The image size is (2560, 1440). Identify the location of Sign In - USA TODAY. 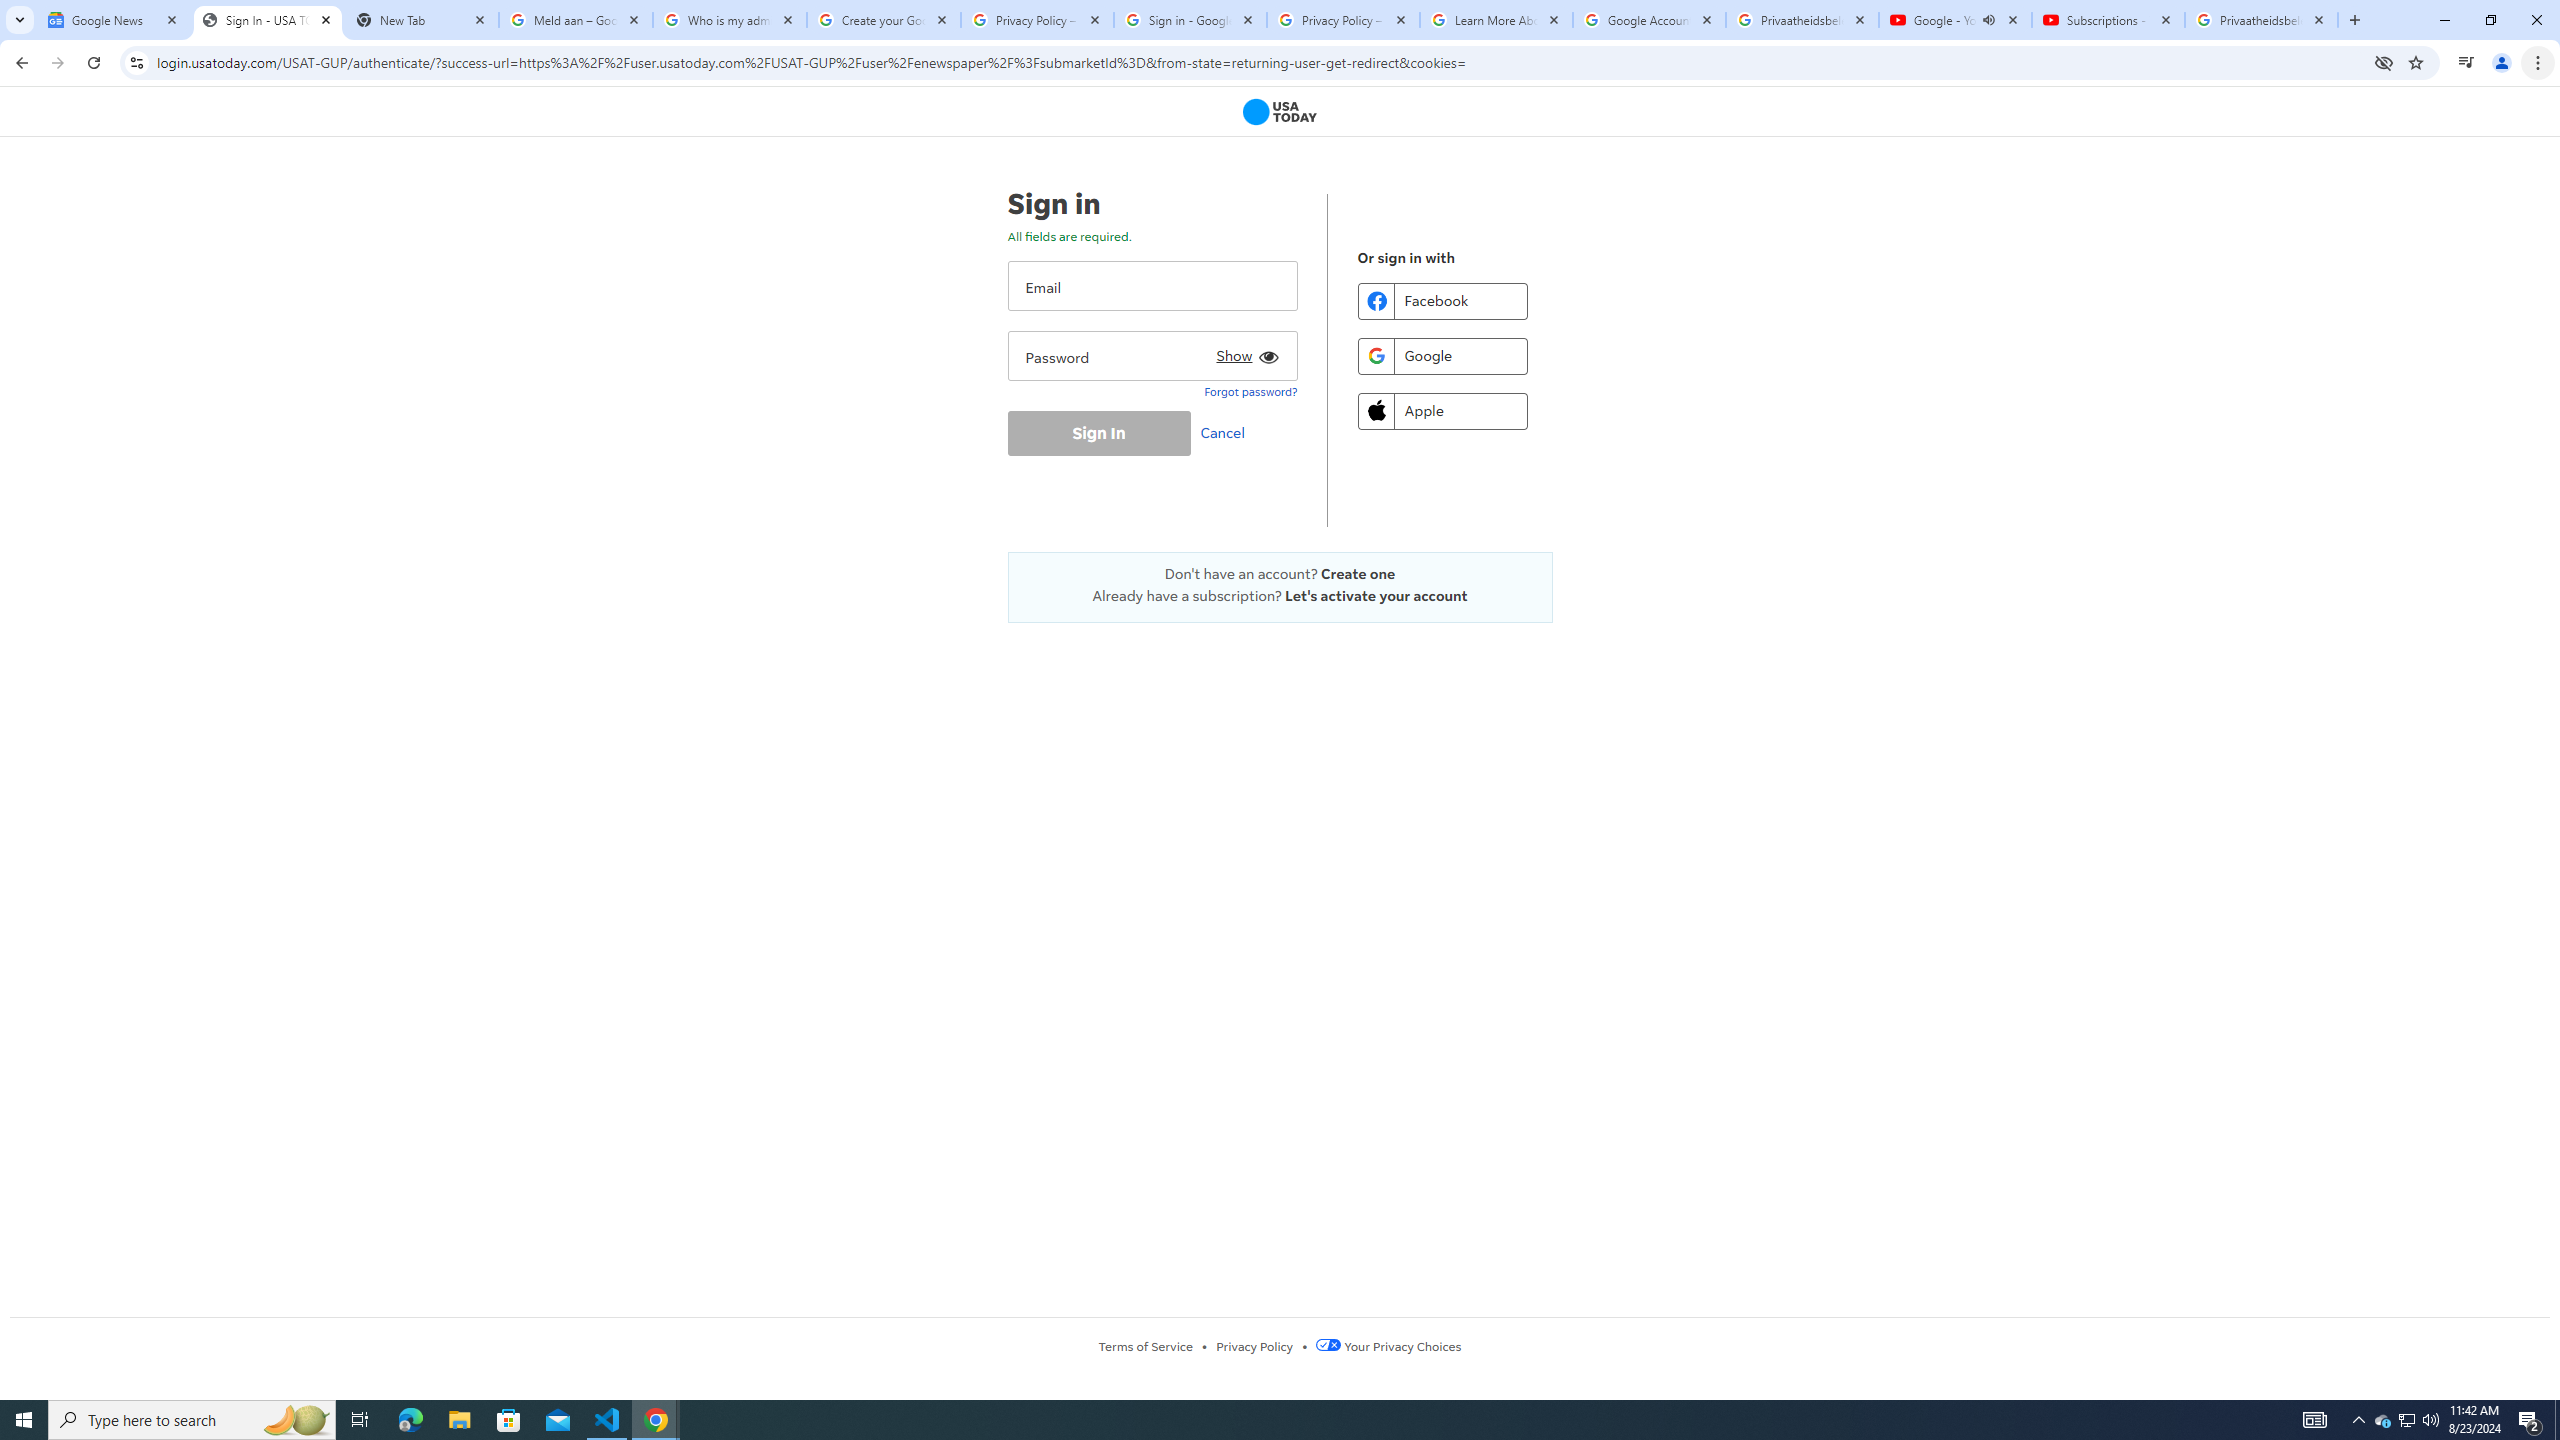
(267, 20).